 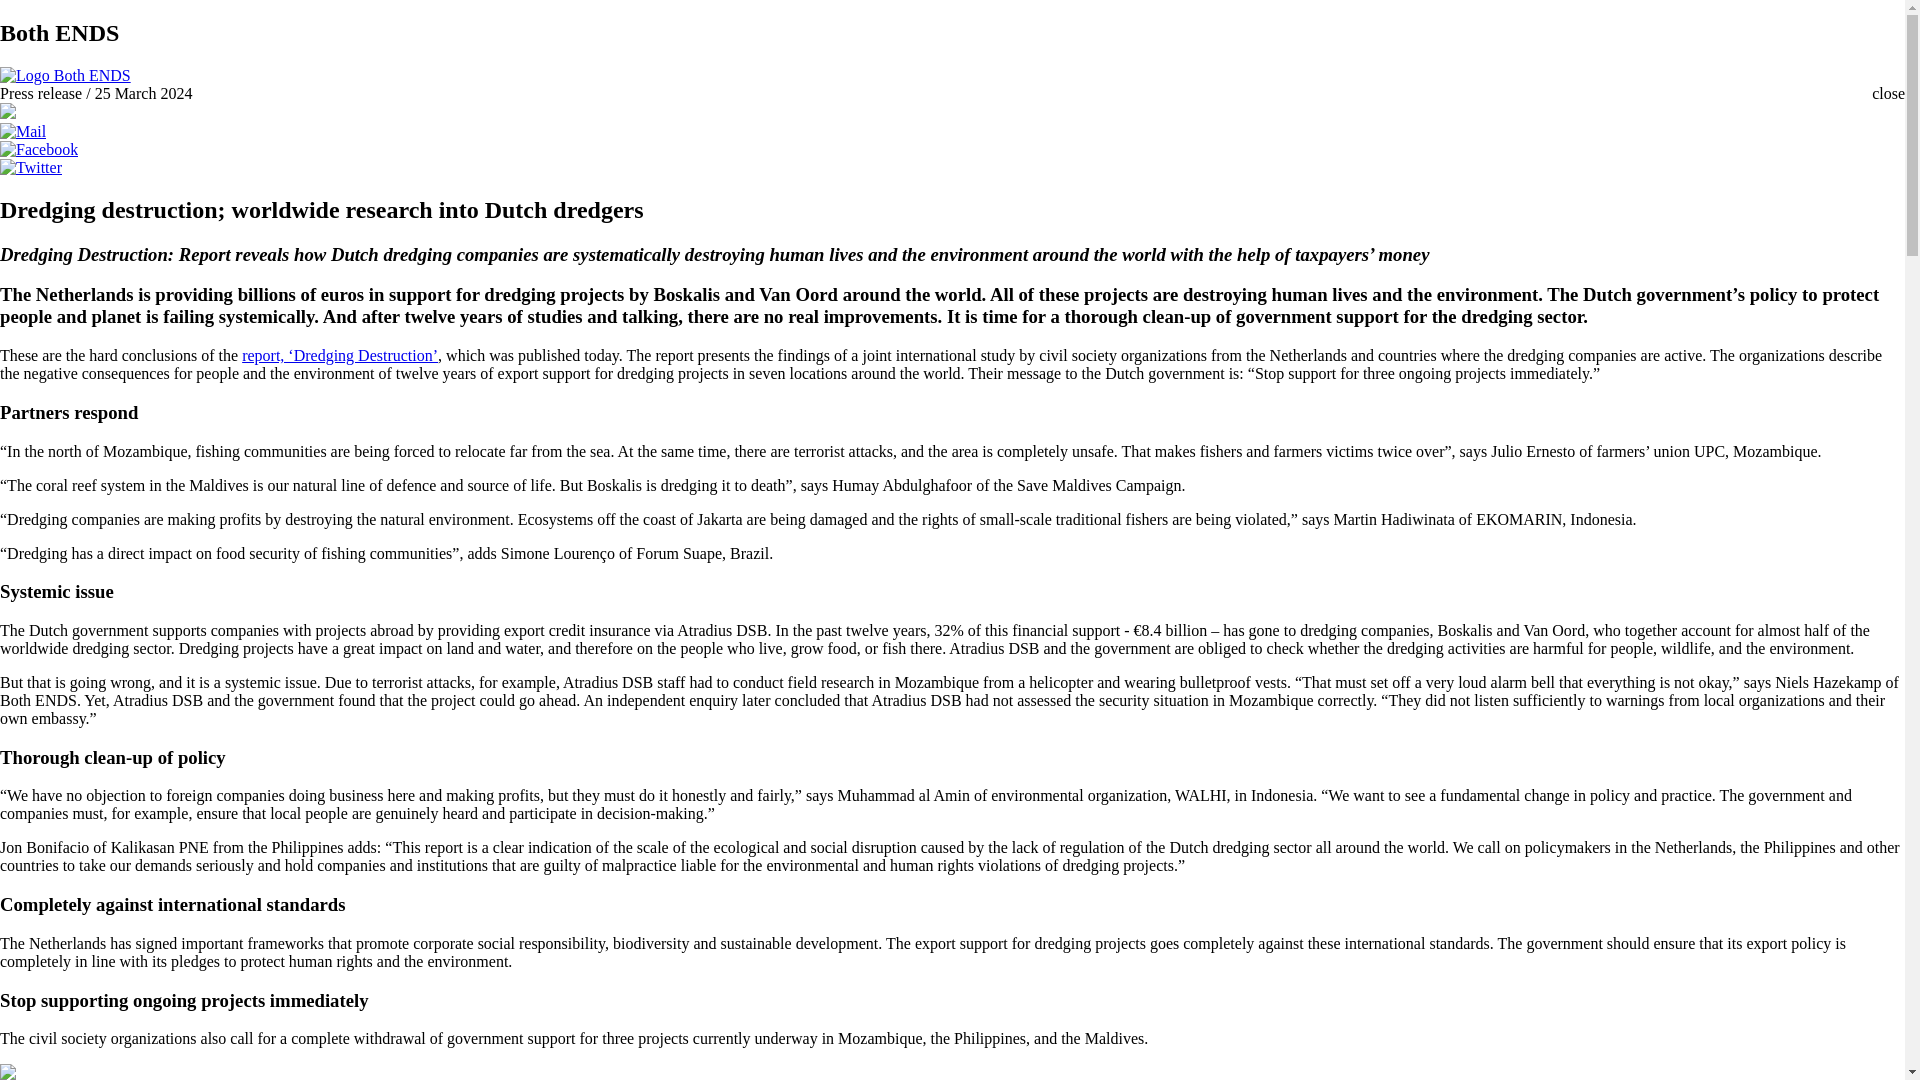 I want to click on Delen via Facebook, so click(x=39, y=149).